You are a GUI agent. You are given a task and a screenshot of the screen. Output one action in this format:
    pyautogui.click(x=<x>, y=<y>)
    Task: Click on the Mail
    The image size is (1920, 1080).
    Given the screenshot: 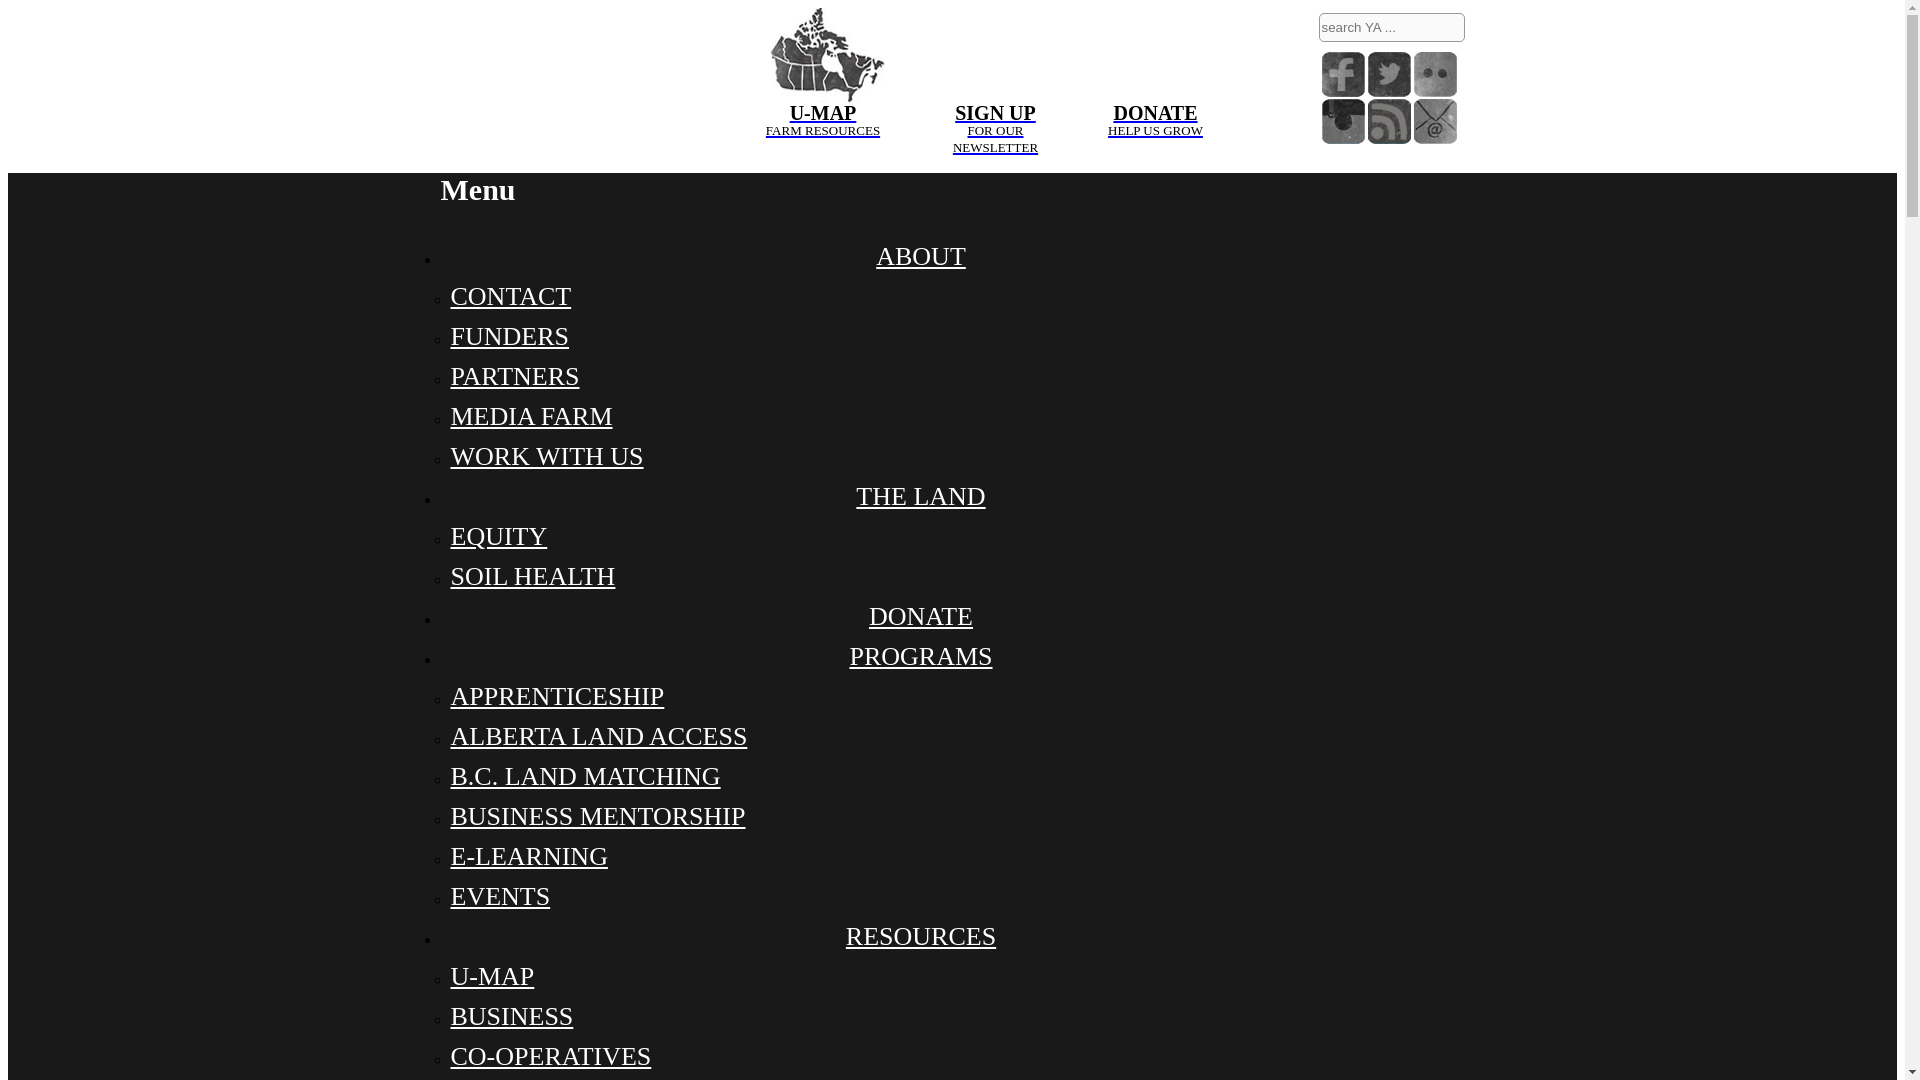 What is the action you would take?
    pyautogui.click(x=1435, y=121)
    